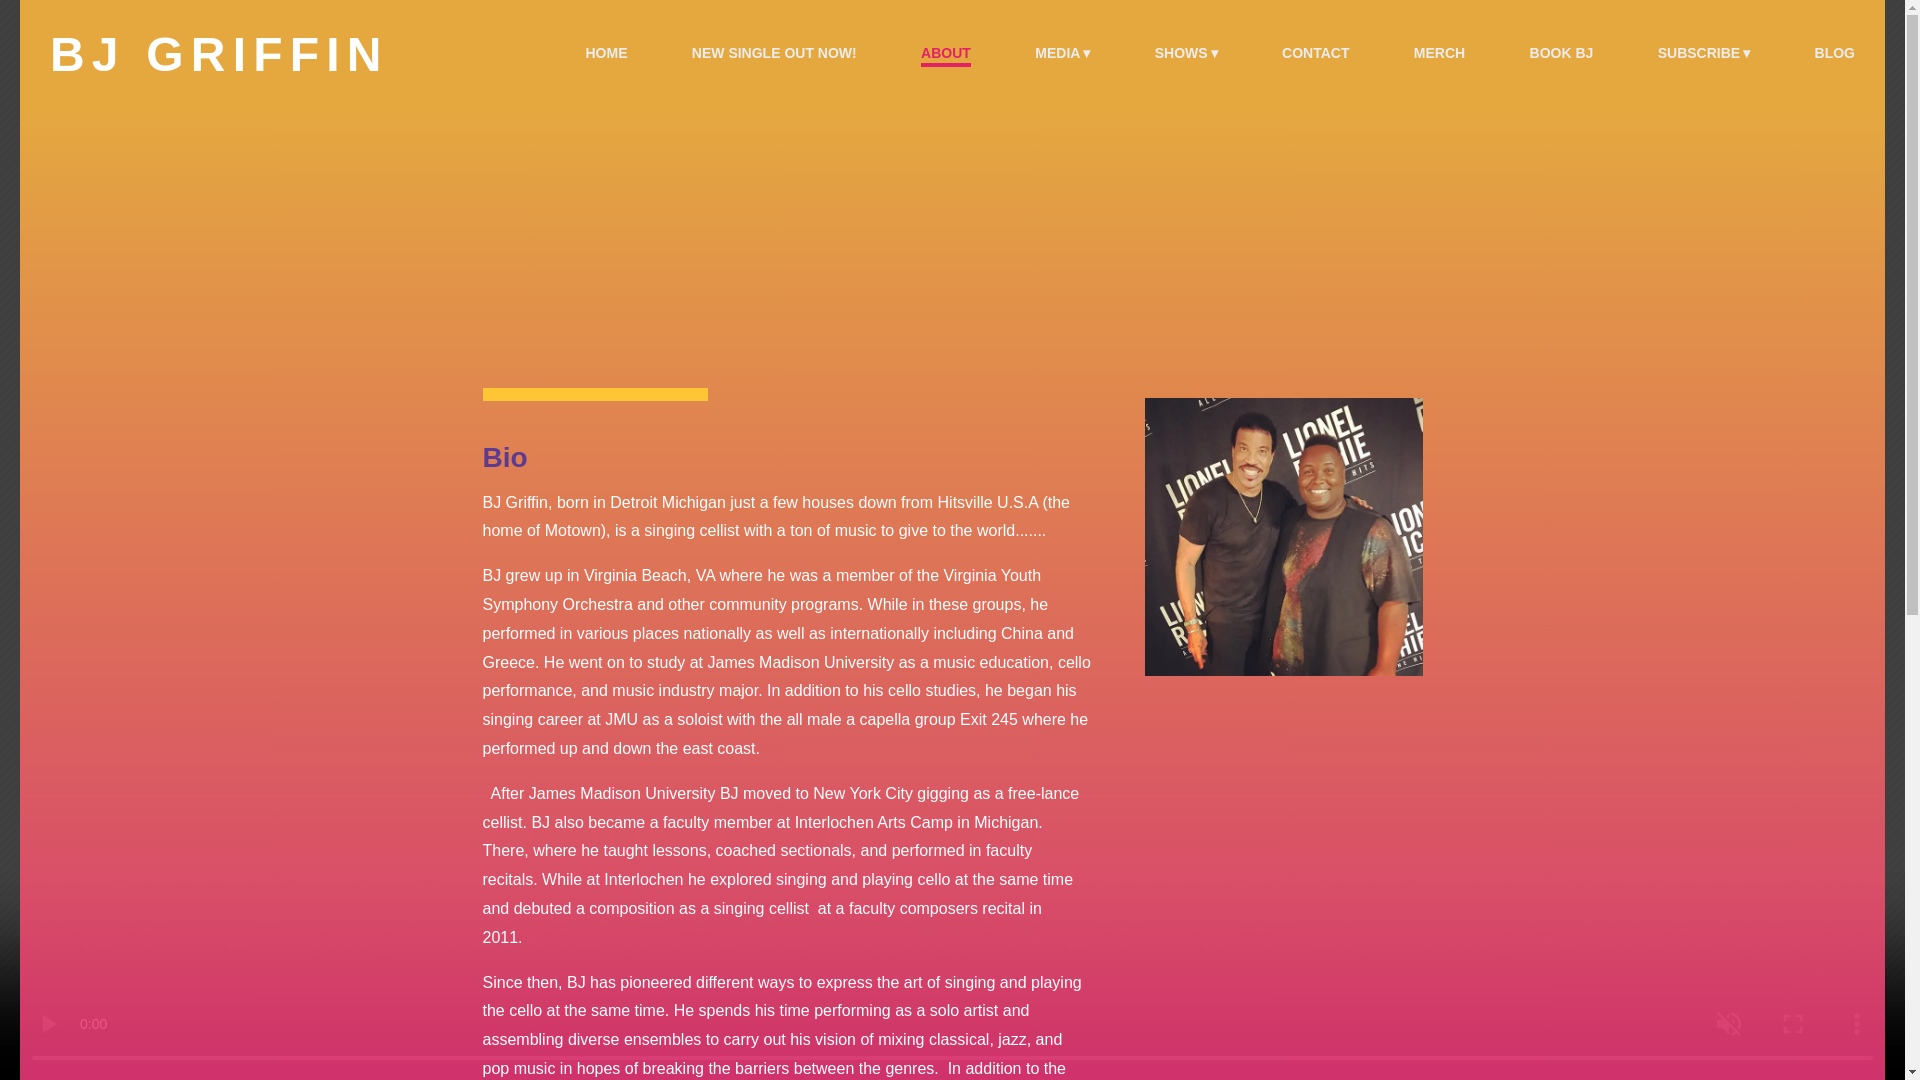  What do you see at coordinates (1704, 54) in the screenshot?
I see `SUBSCRIBE` at bounding box center [1704, 54].